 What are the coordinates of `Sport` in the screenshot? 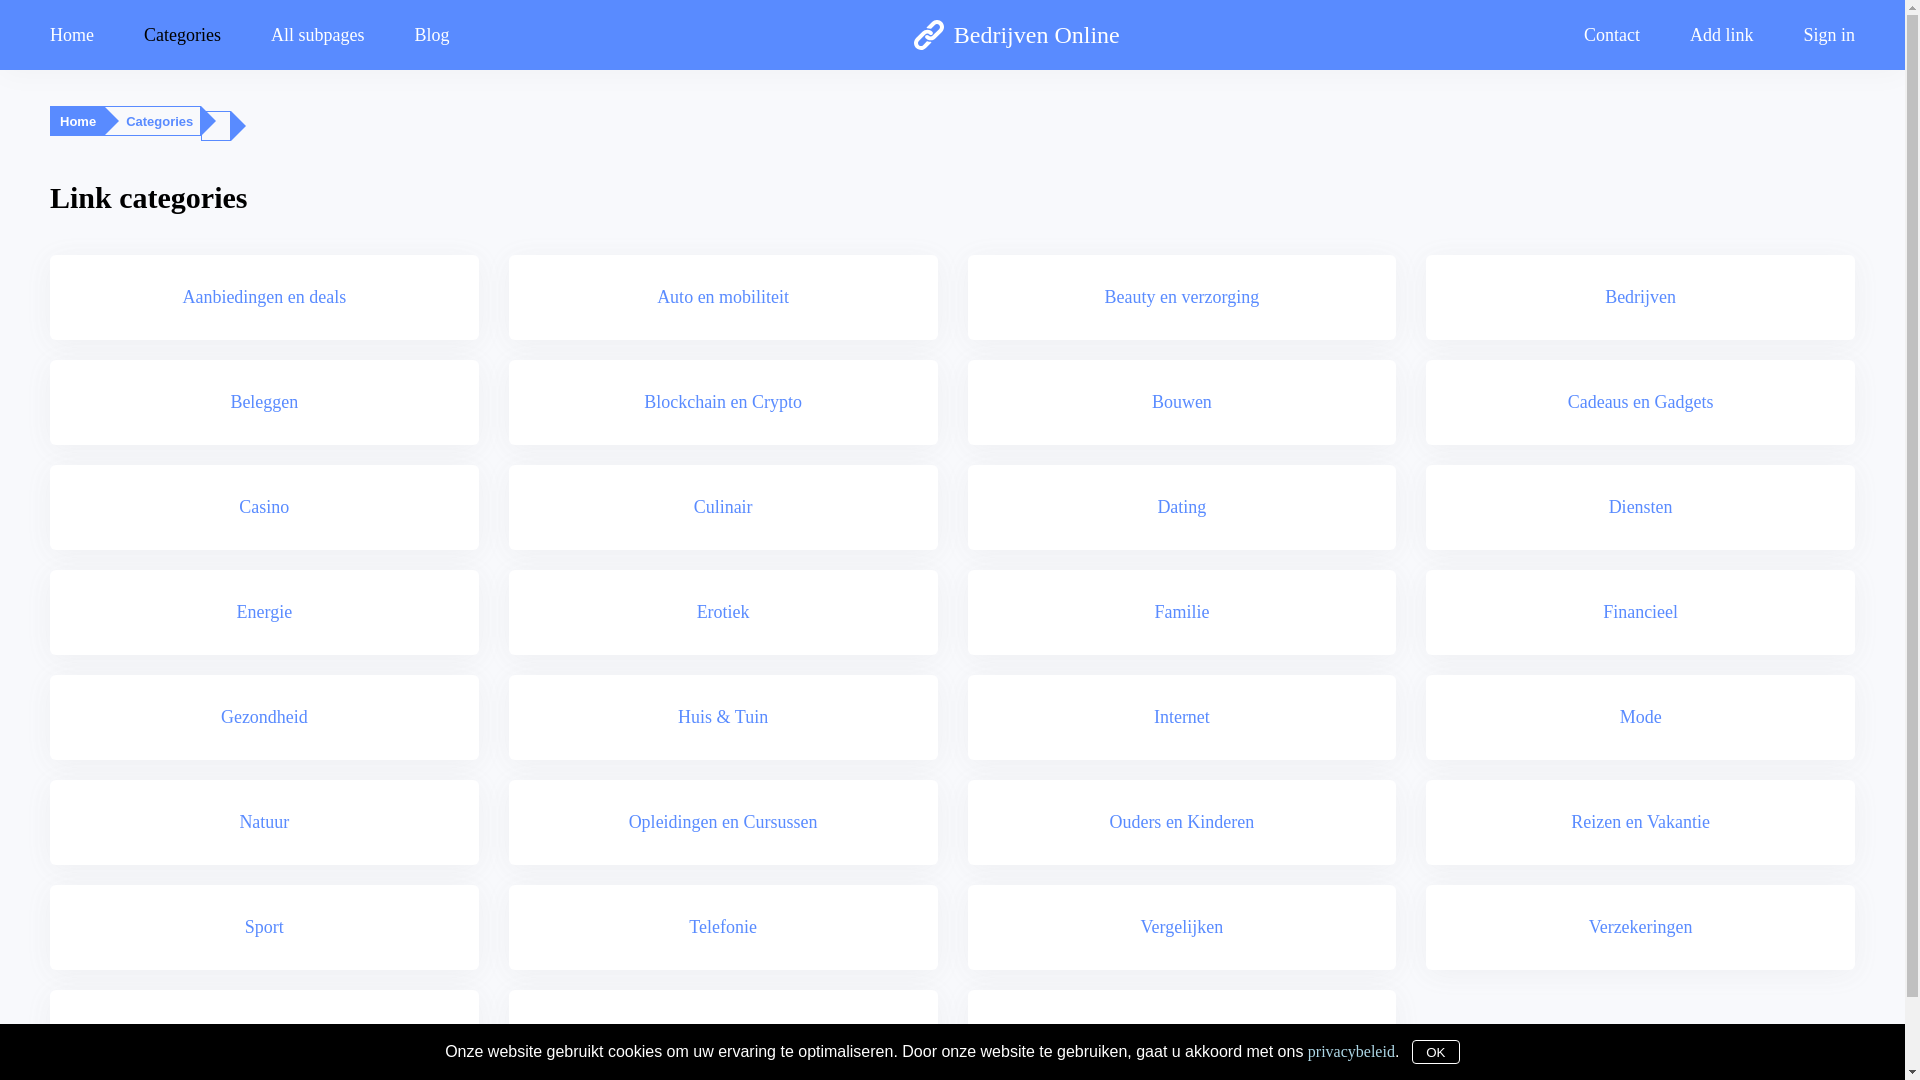 It's located at (264, 926).